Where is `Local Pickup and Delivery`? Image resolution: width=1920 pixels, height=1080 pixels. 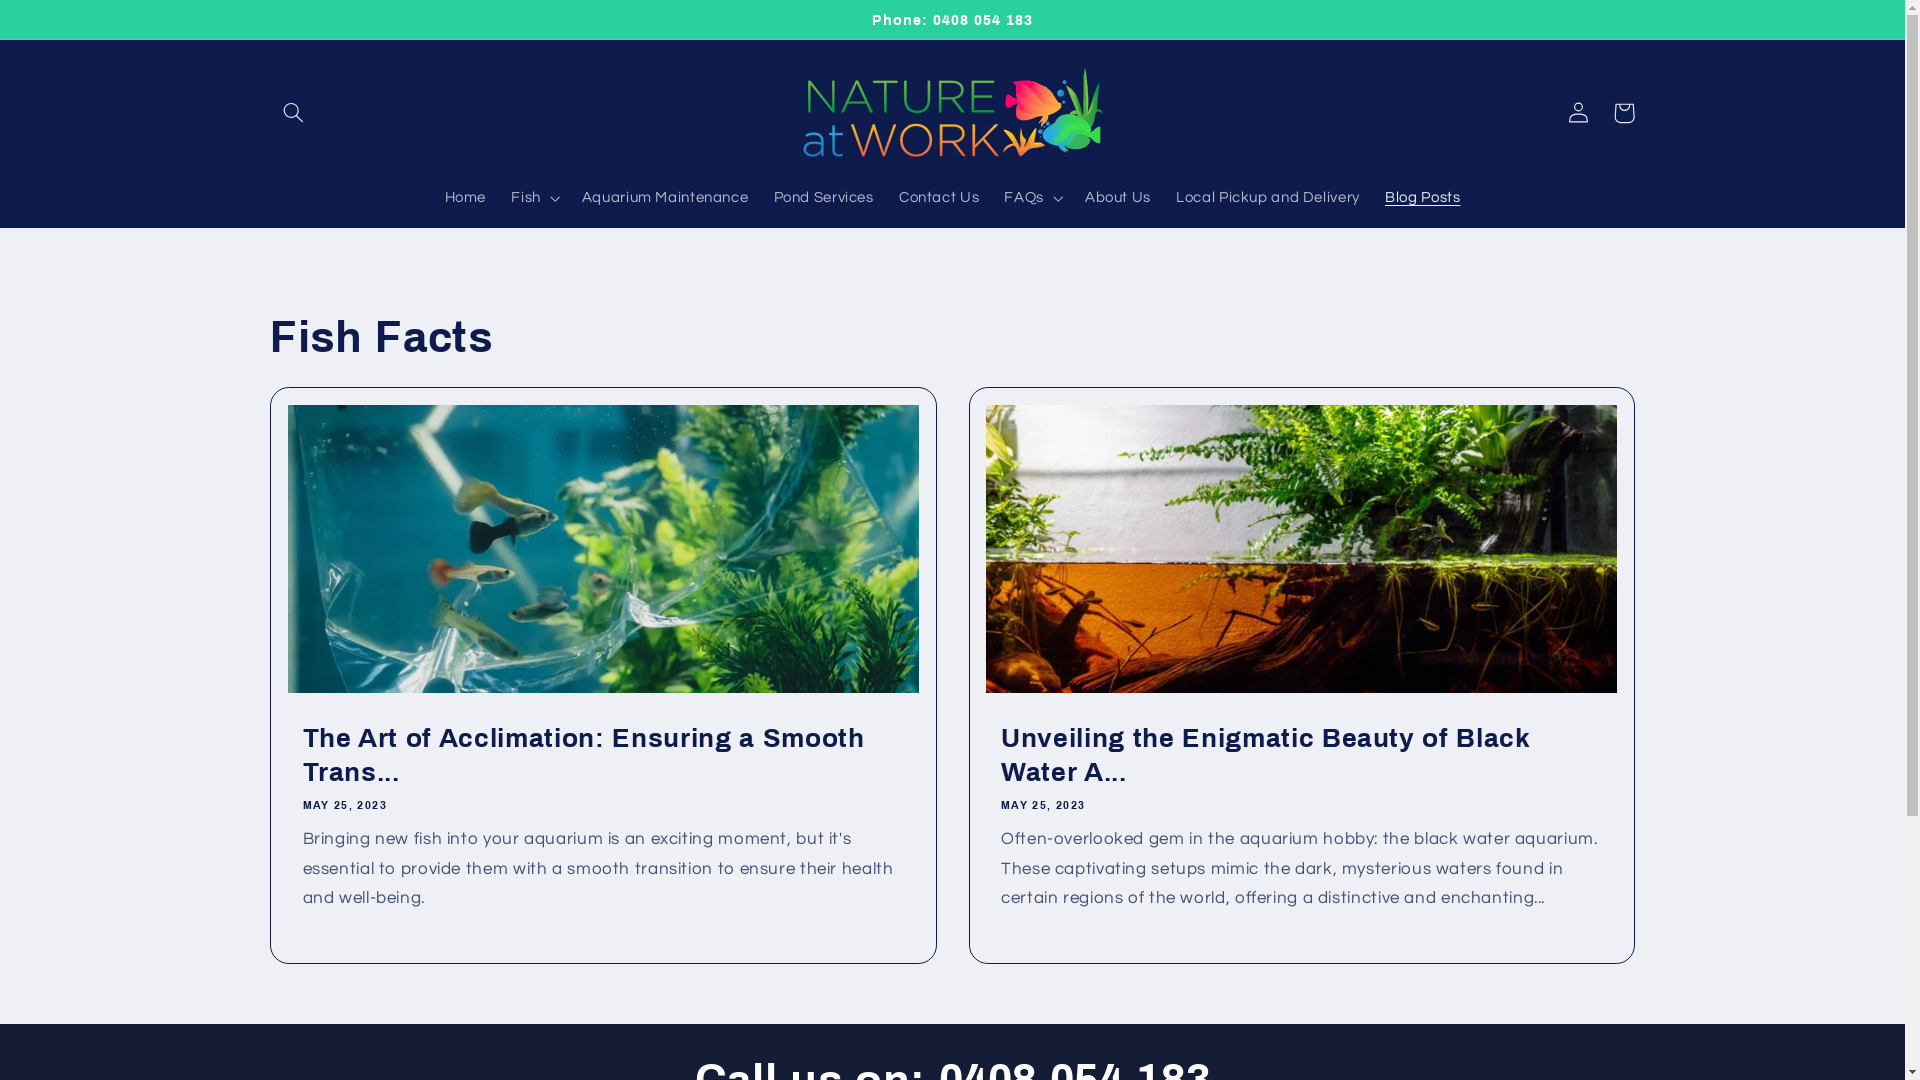
Local Pickup and Delivery is located at coordinates (1268, 198).